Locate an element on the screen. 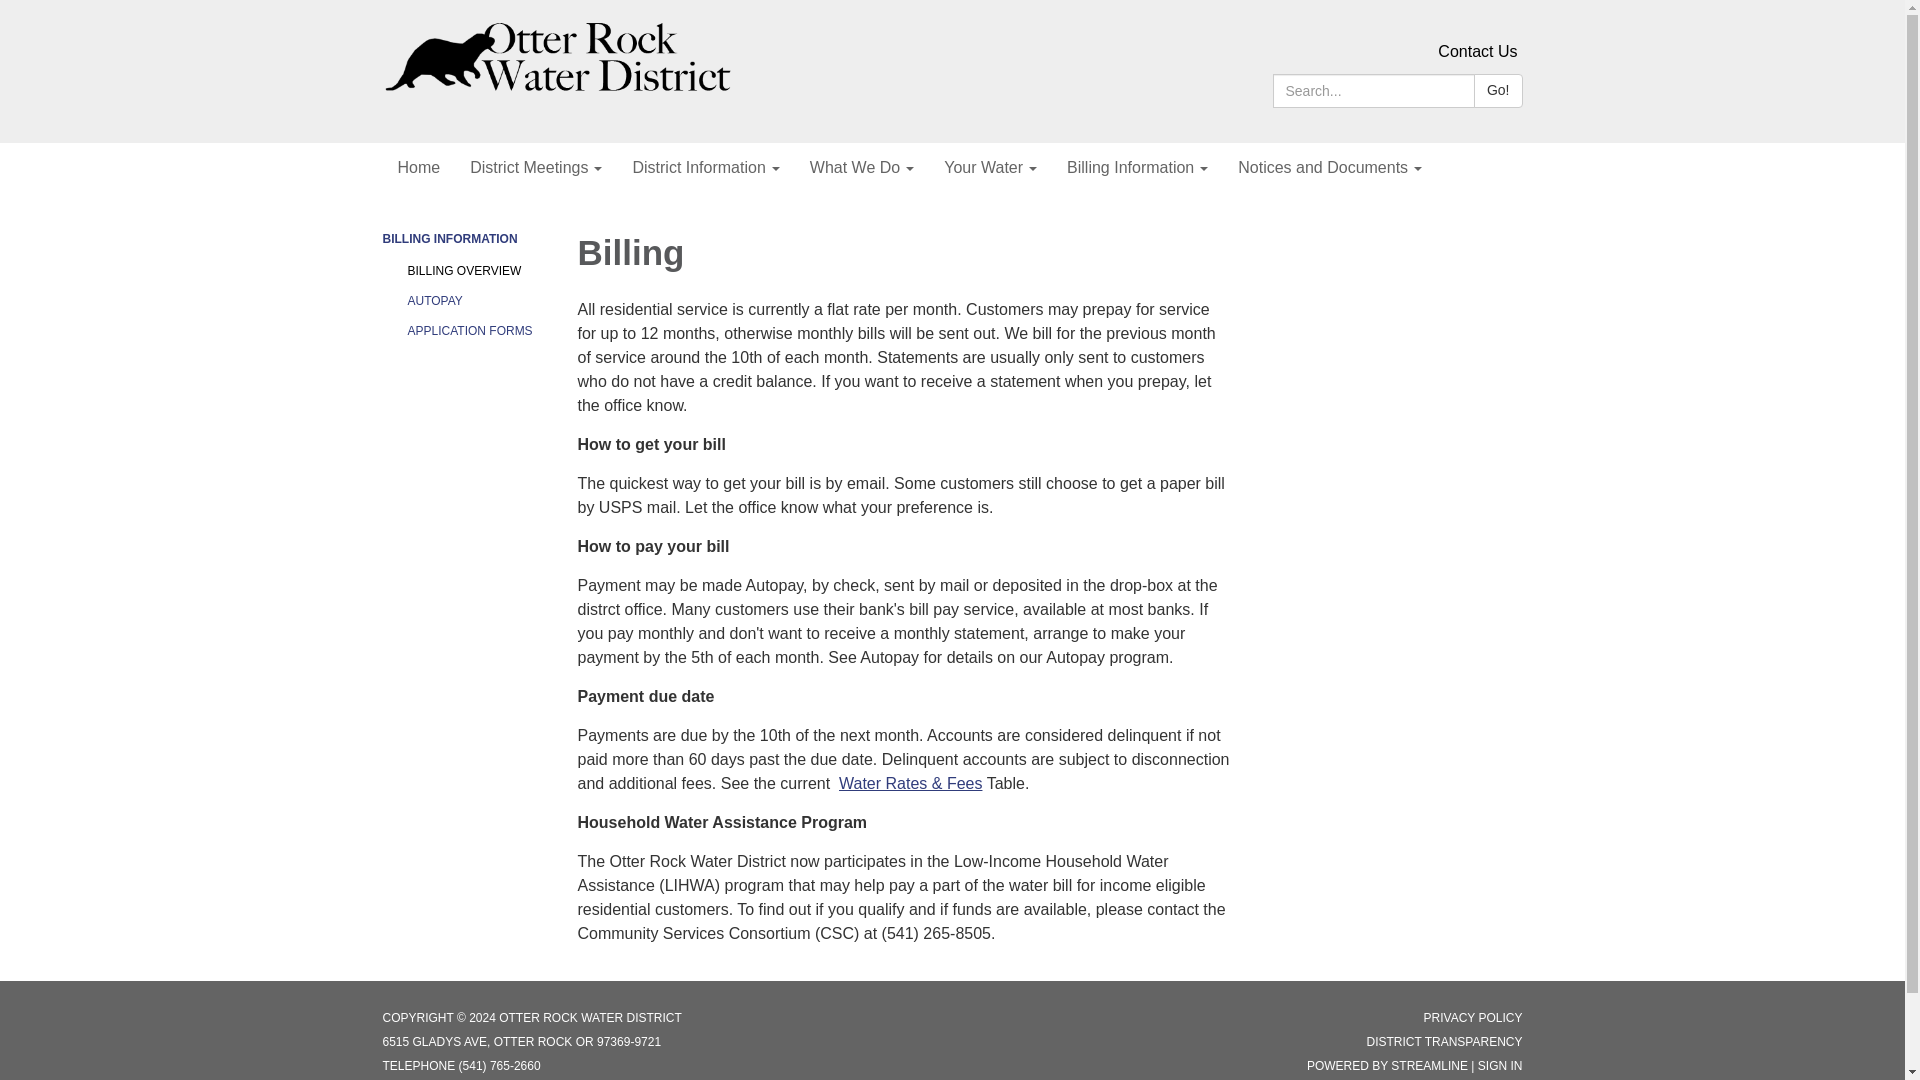 This screenshot has width=1920, height=1080. What We Do is located at coordinates (862, 168).